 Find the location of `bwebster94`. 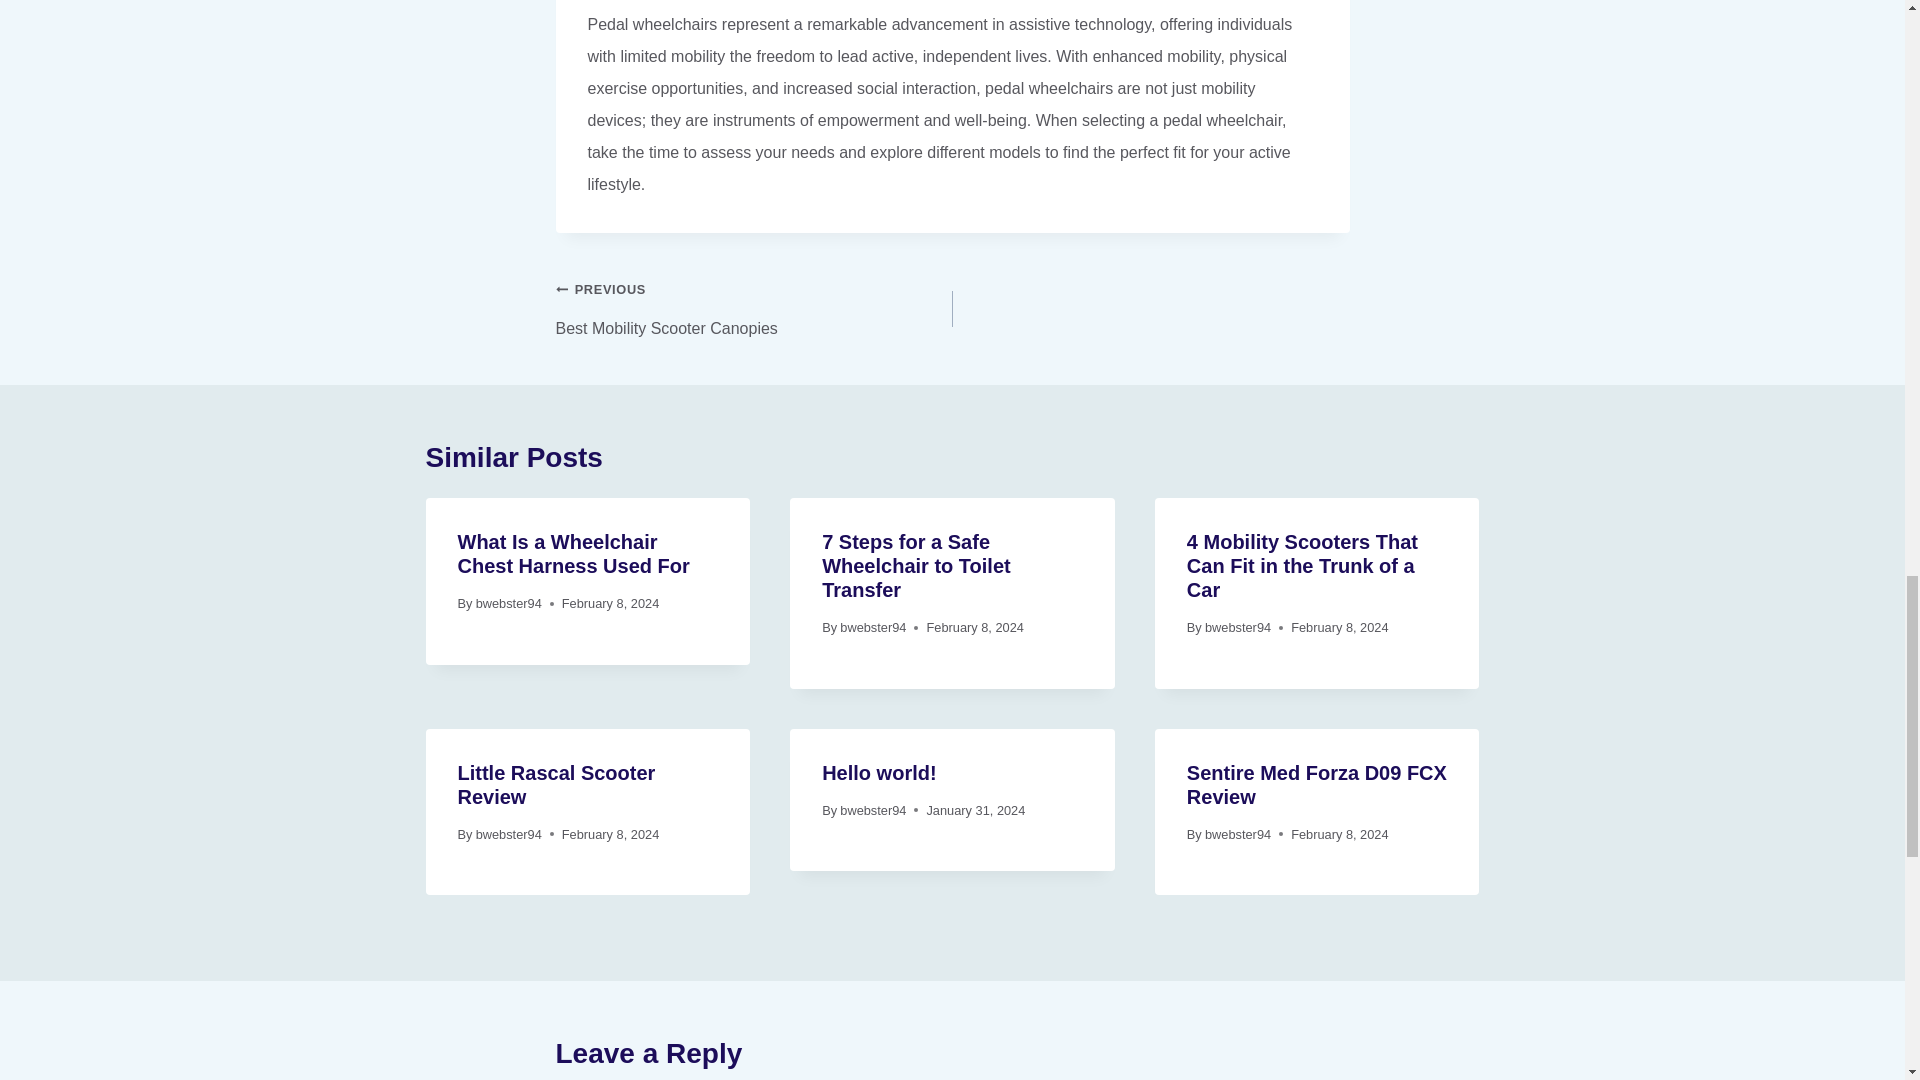

bwebster94 is located at coordinates (873, 627).